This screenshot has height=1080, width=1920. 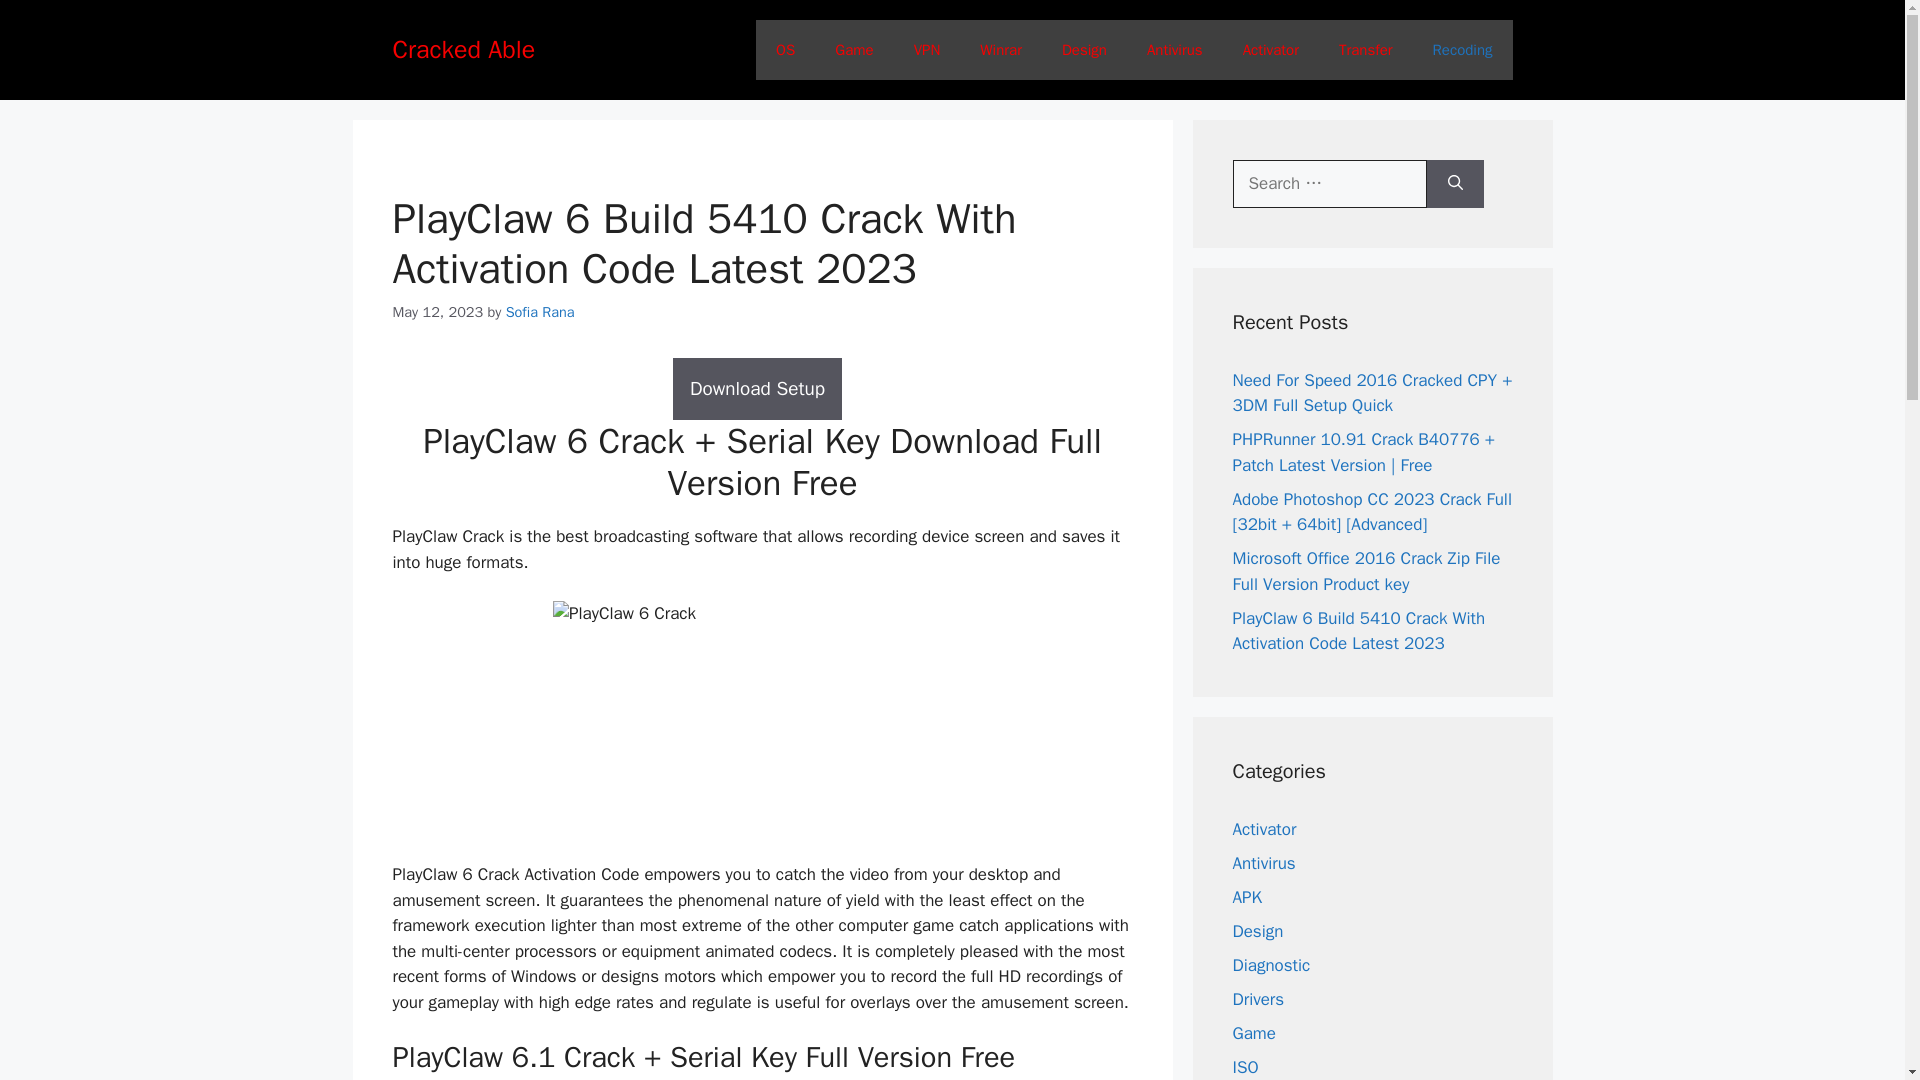 What do you see at coordinates (540, 312) in the screenshot?
I see `View all posts by Sofia Rana` at bounding box center [540, 312].